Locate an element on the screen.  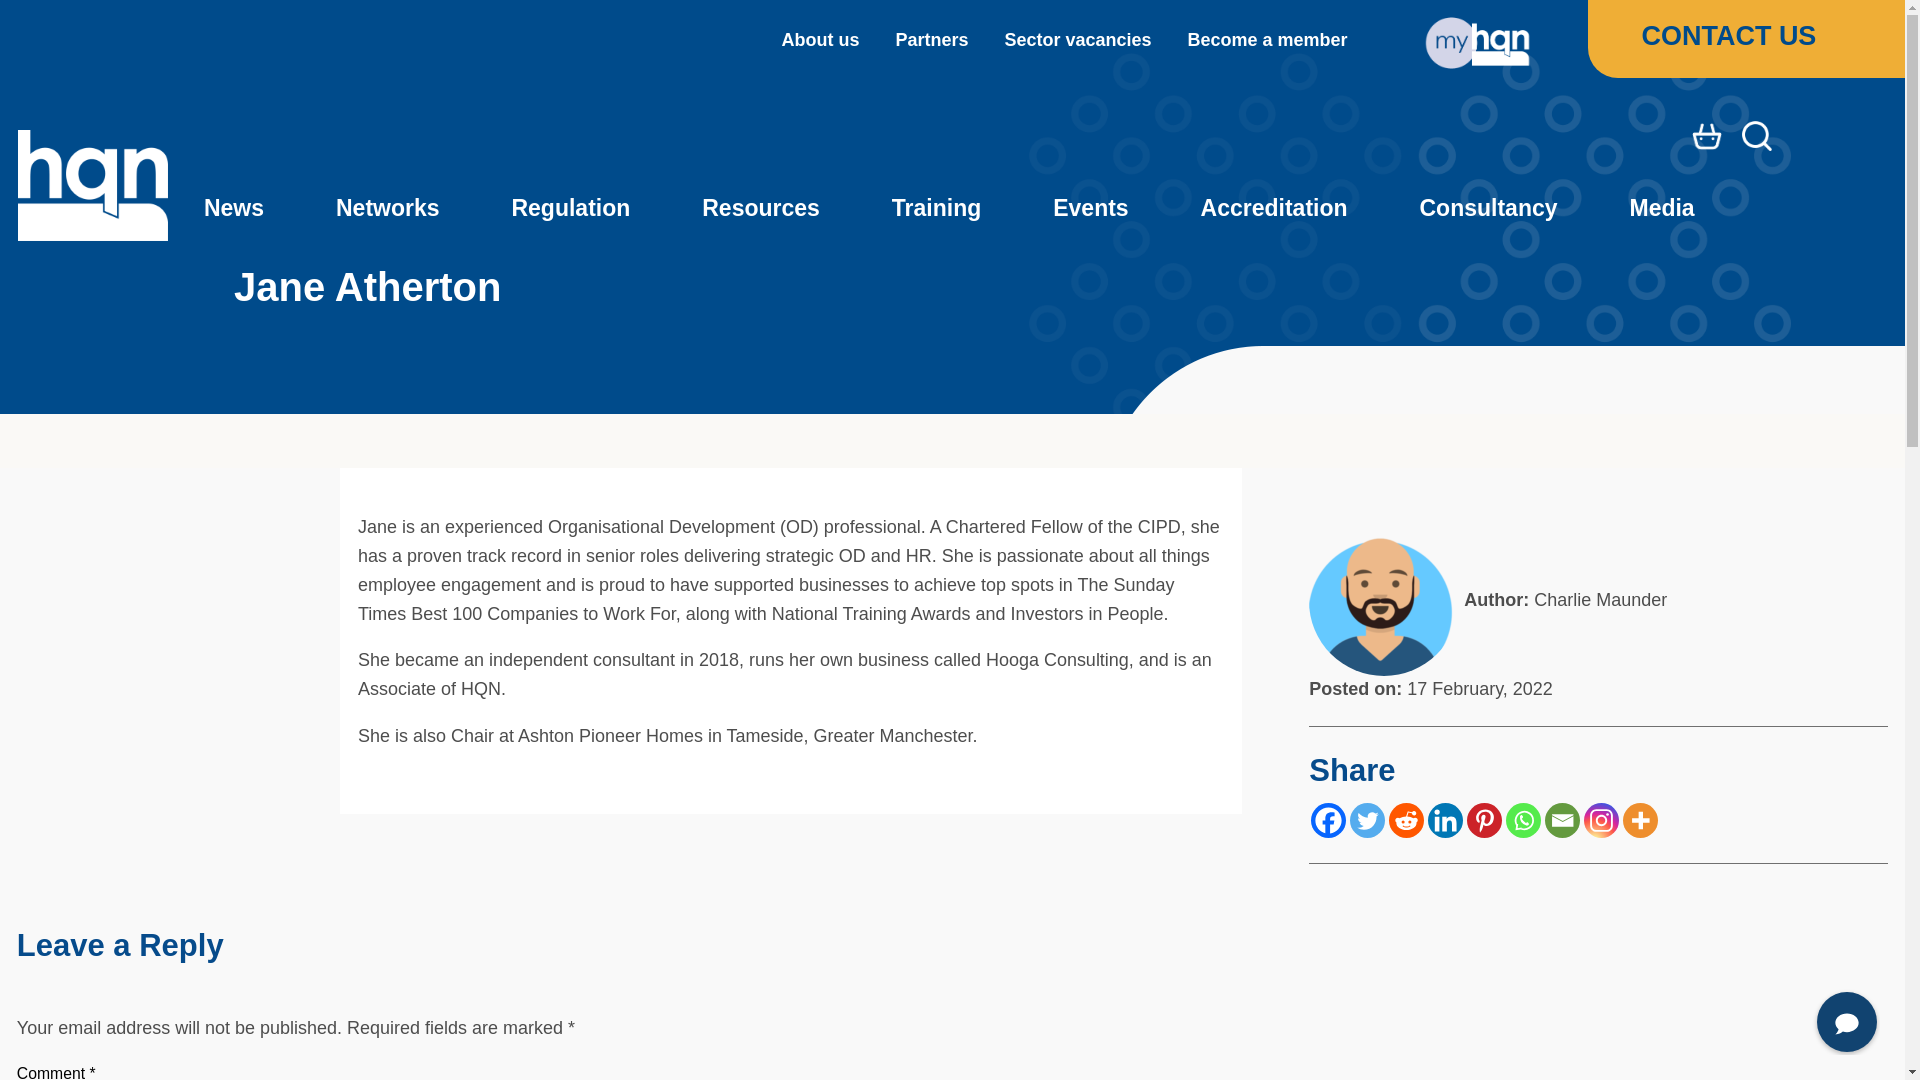
News is located at coordinates (234, 208).